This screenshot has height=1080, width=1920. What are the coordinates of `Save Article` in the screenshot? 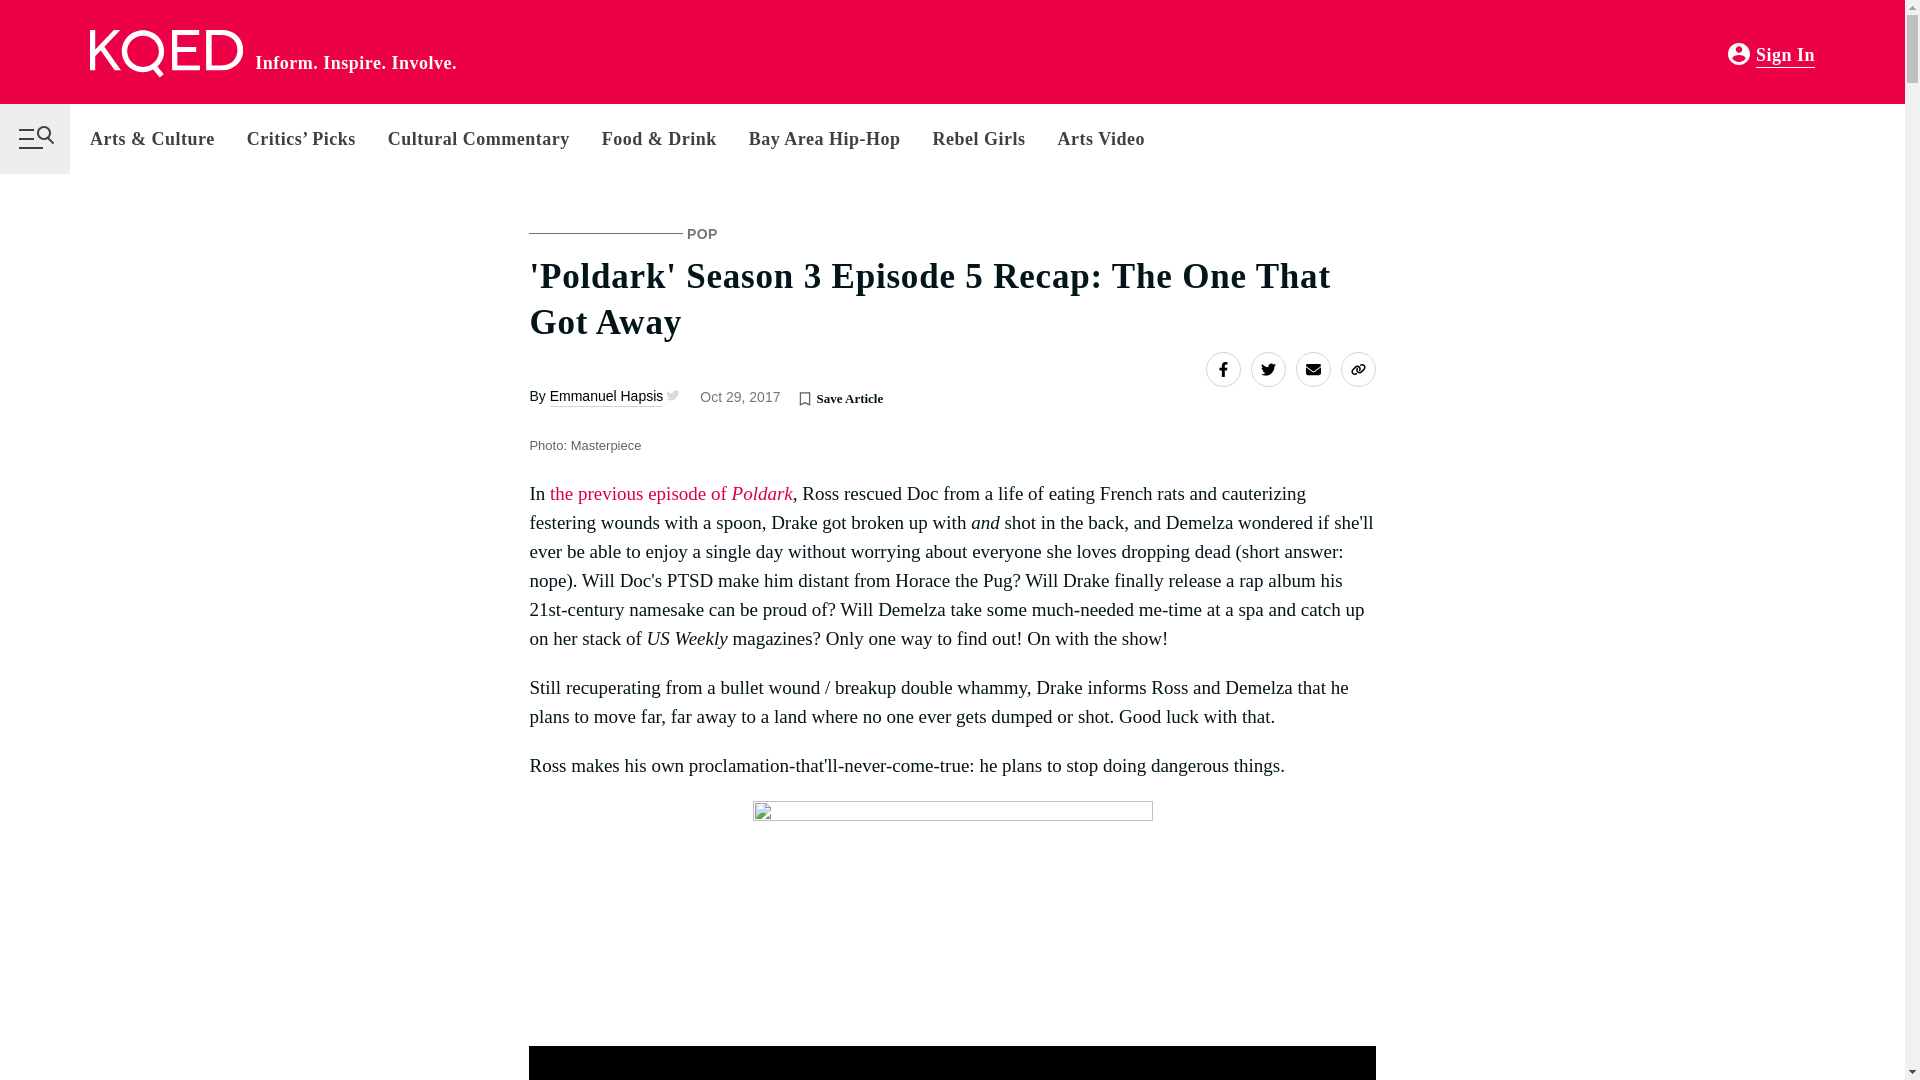 It's located at (805, 398).